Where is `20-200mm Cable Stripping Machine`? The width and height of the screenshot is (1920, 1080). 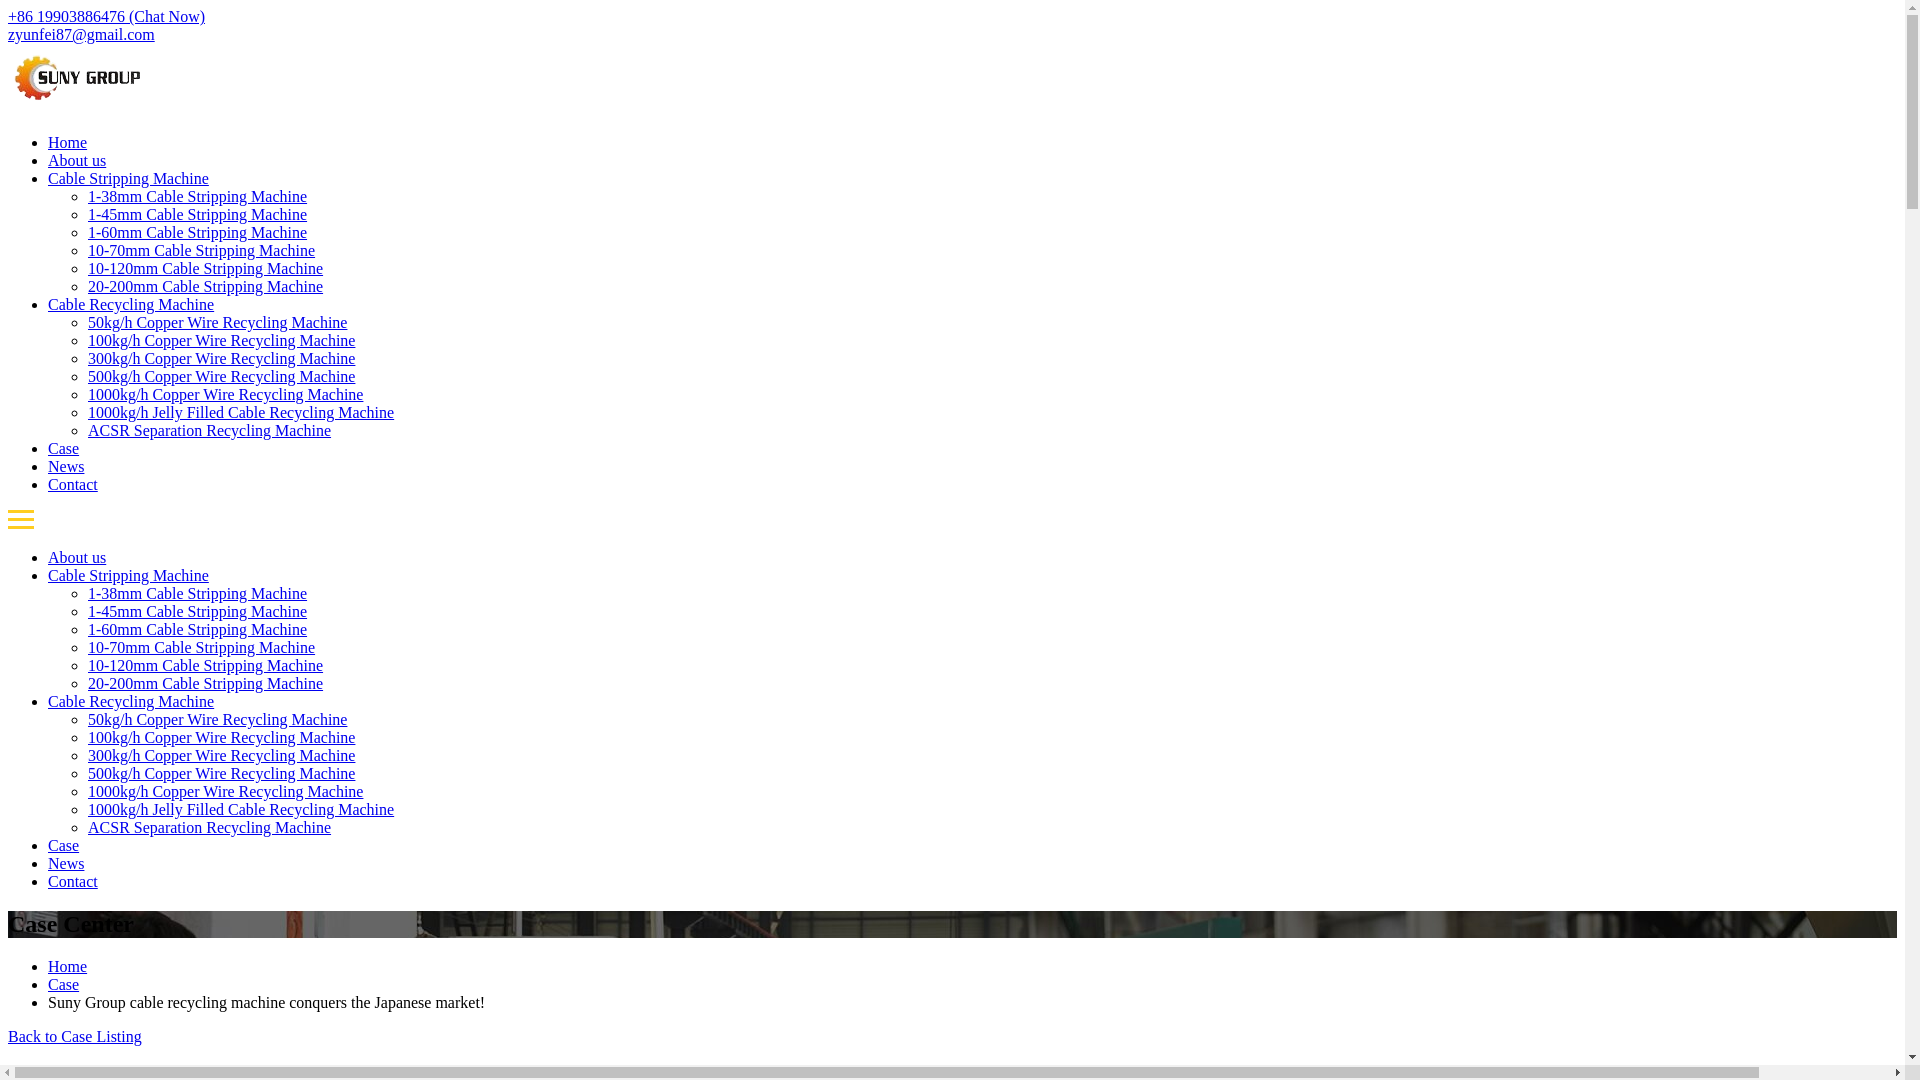
20-200mm Cable Stripping Machine is located at coordinates (205, 286).